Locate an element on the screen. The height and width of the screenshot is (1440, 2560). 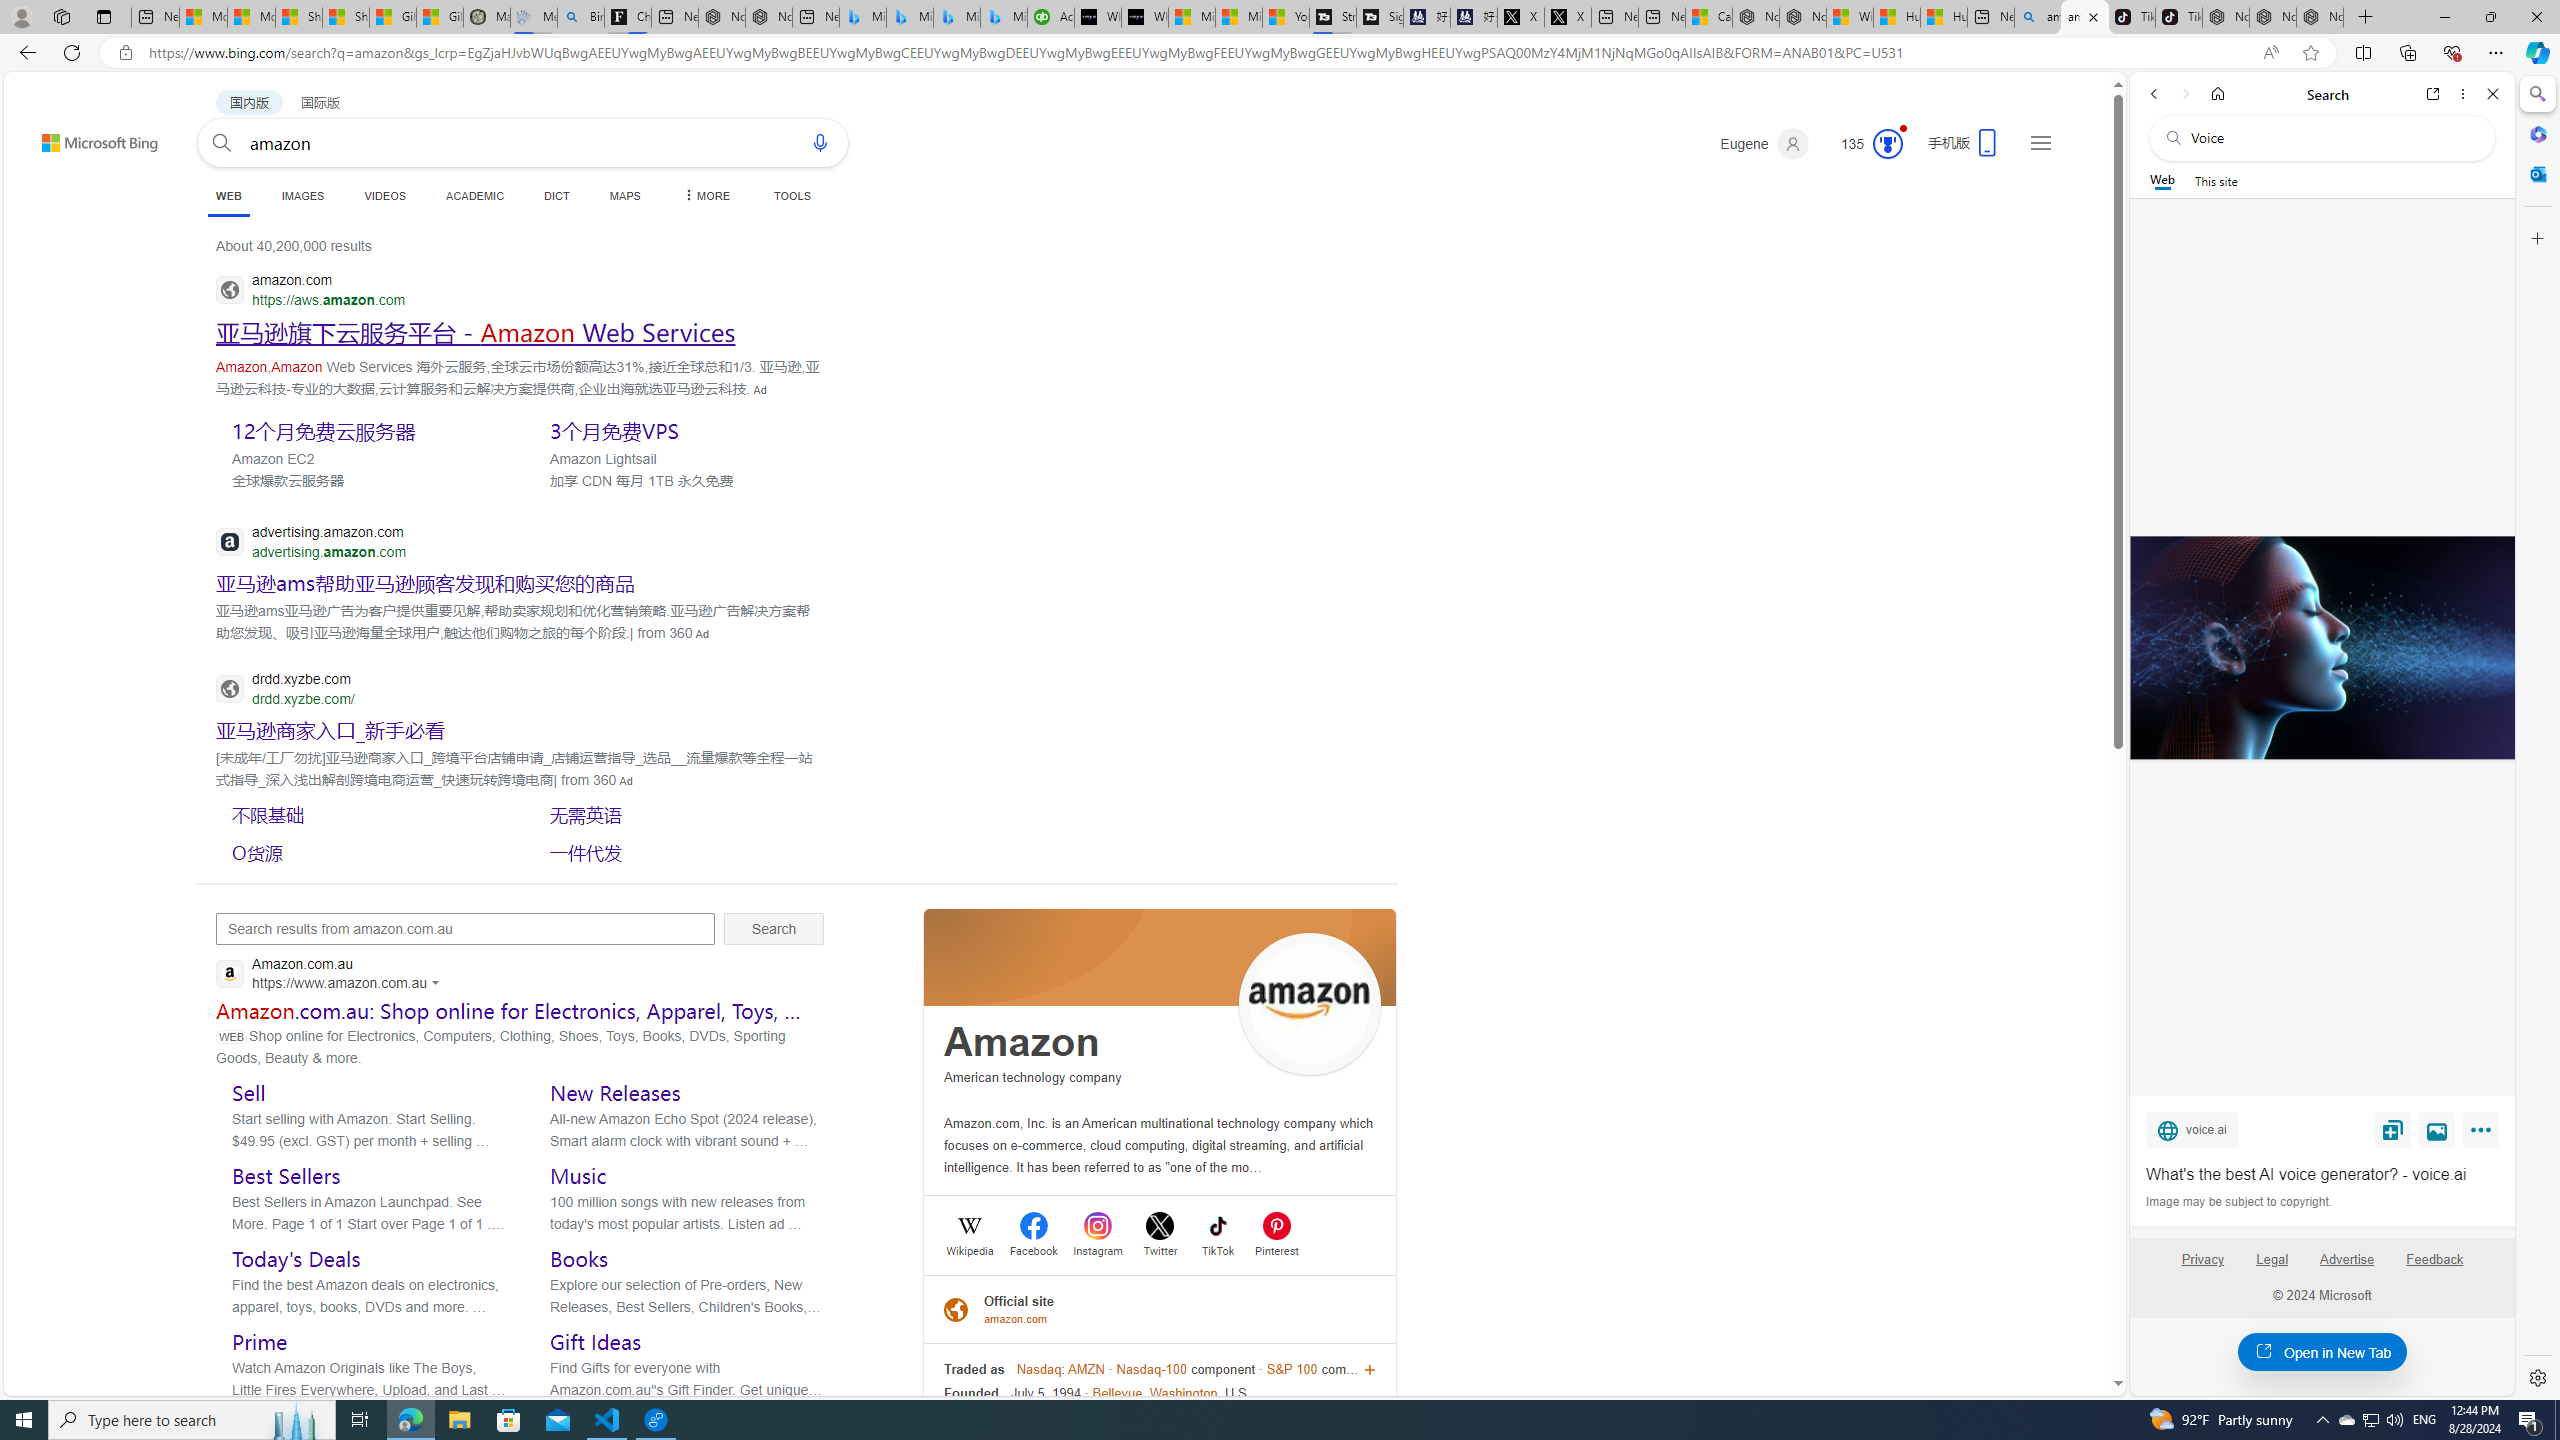
Home is located at coordinates (2218, 94).